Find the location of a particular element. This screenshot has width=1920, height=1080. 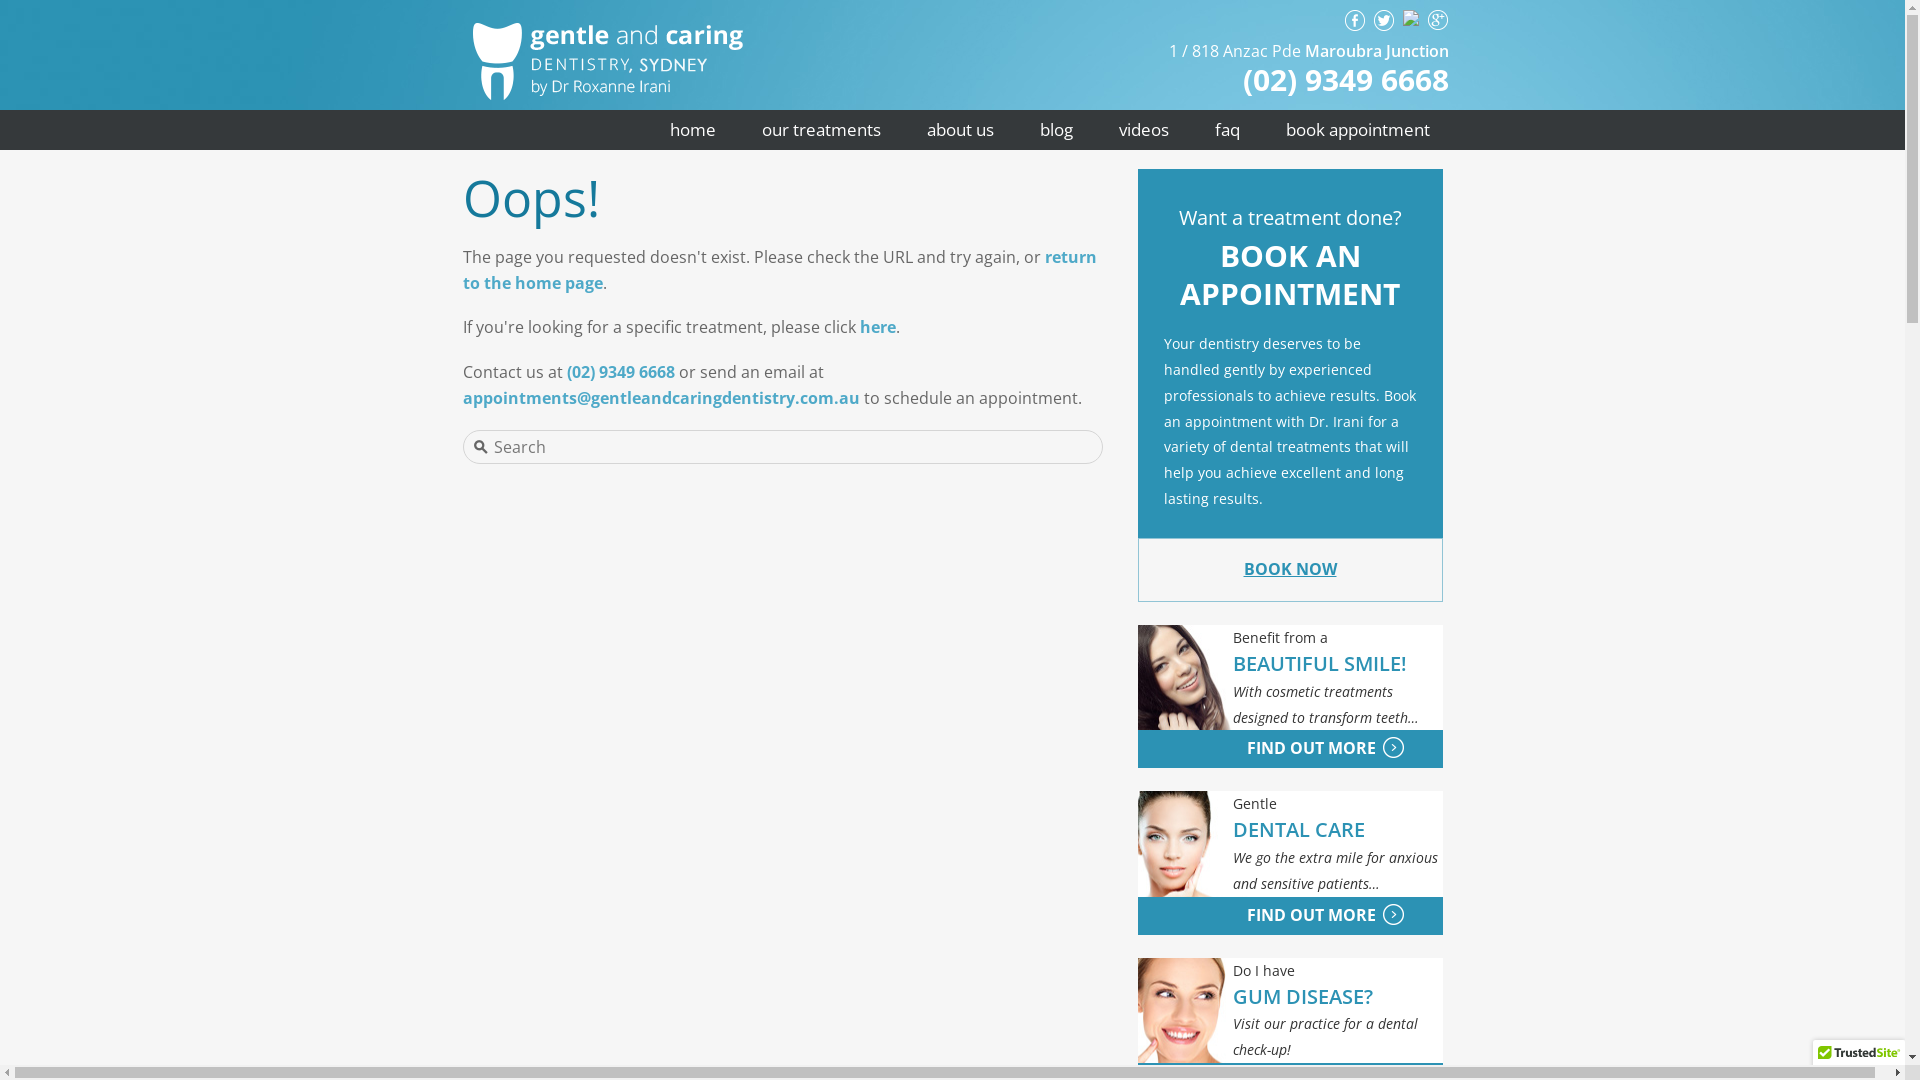

blog is located at coordinates (1056, 130).